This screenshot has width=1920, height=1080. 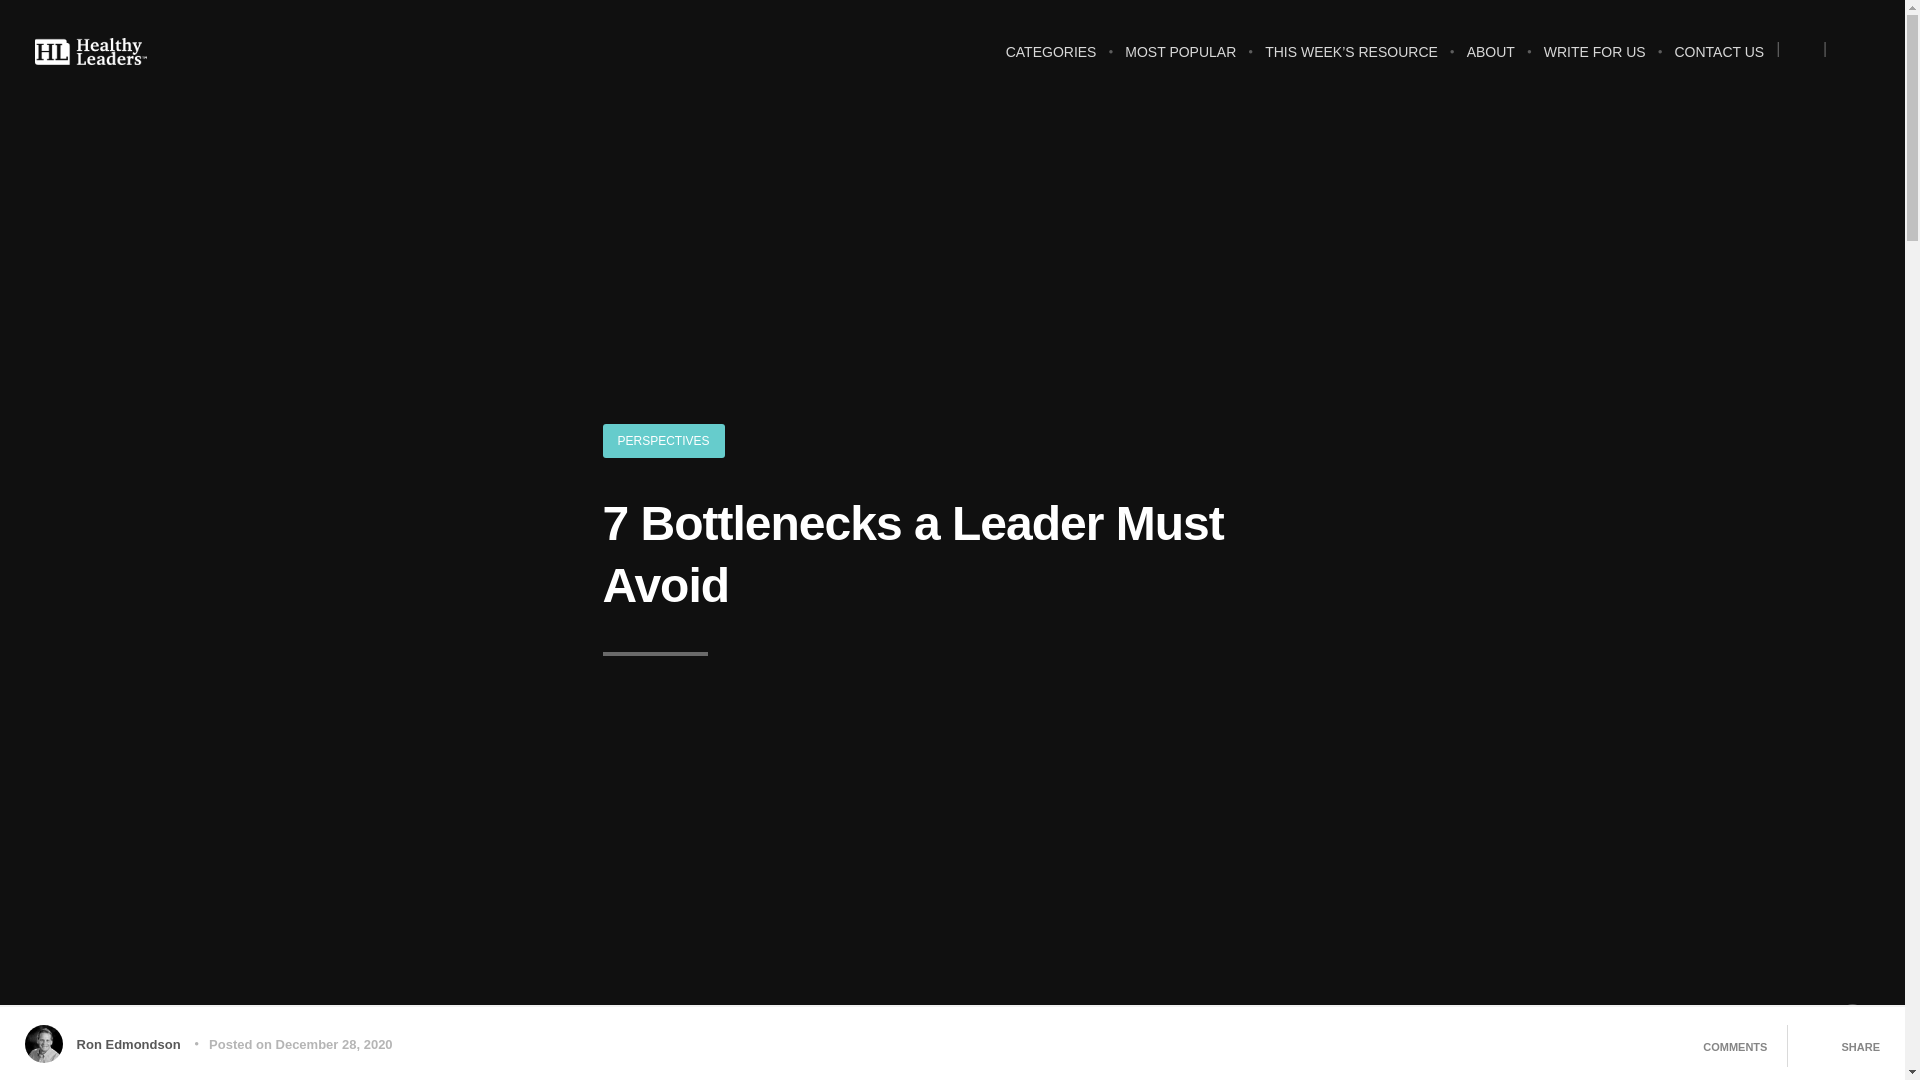 I want to click on ABOUT, so click(x=1490, y=58).